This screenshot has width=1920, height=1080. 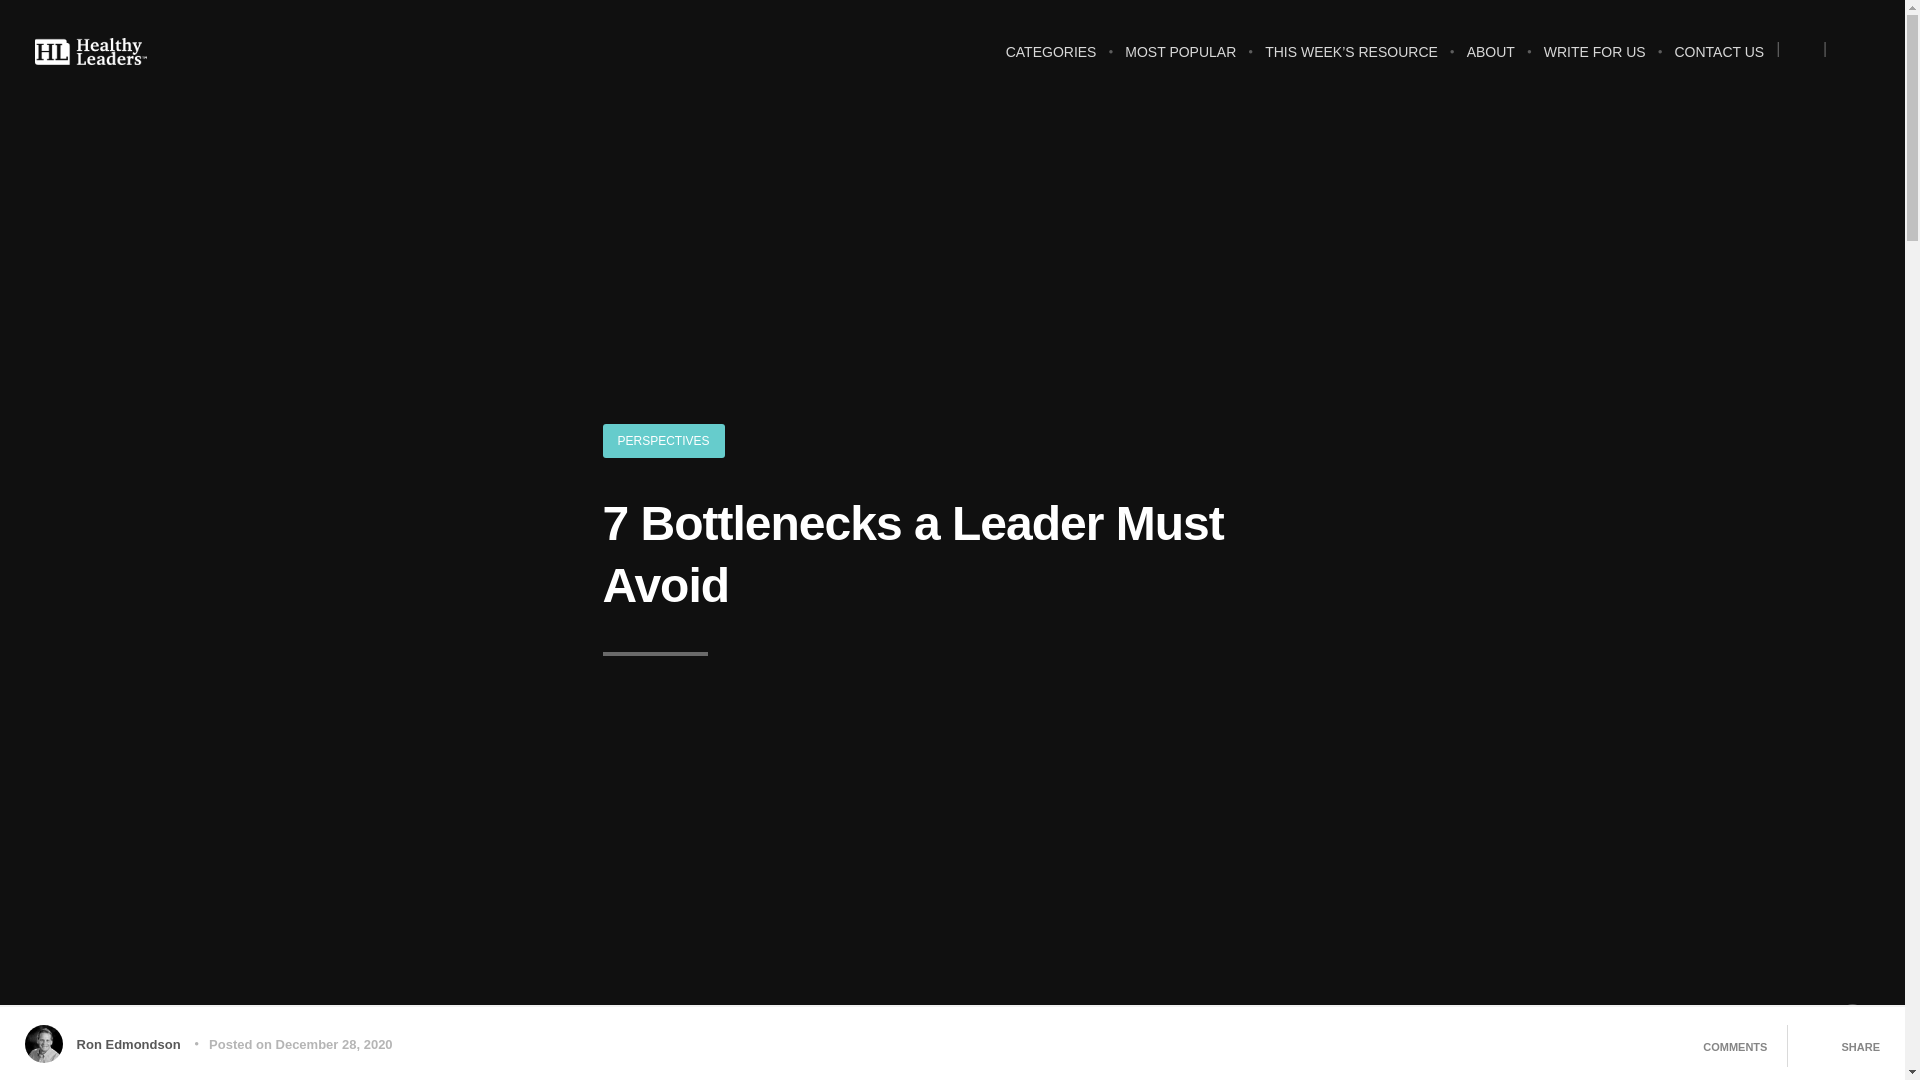 I want to click on ABOUT, so click(x=1490, y=58).